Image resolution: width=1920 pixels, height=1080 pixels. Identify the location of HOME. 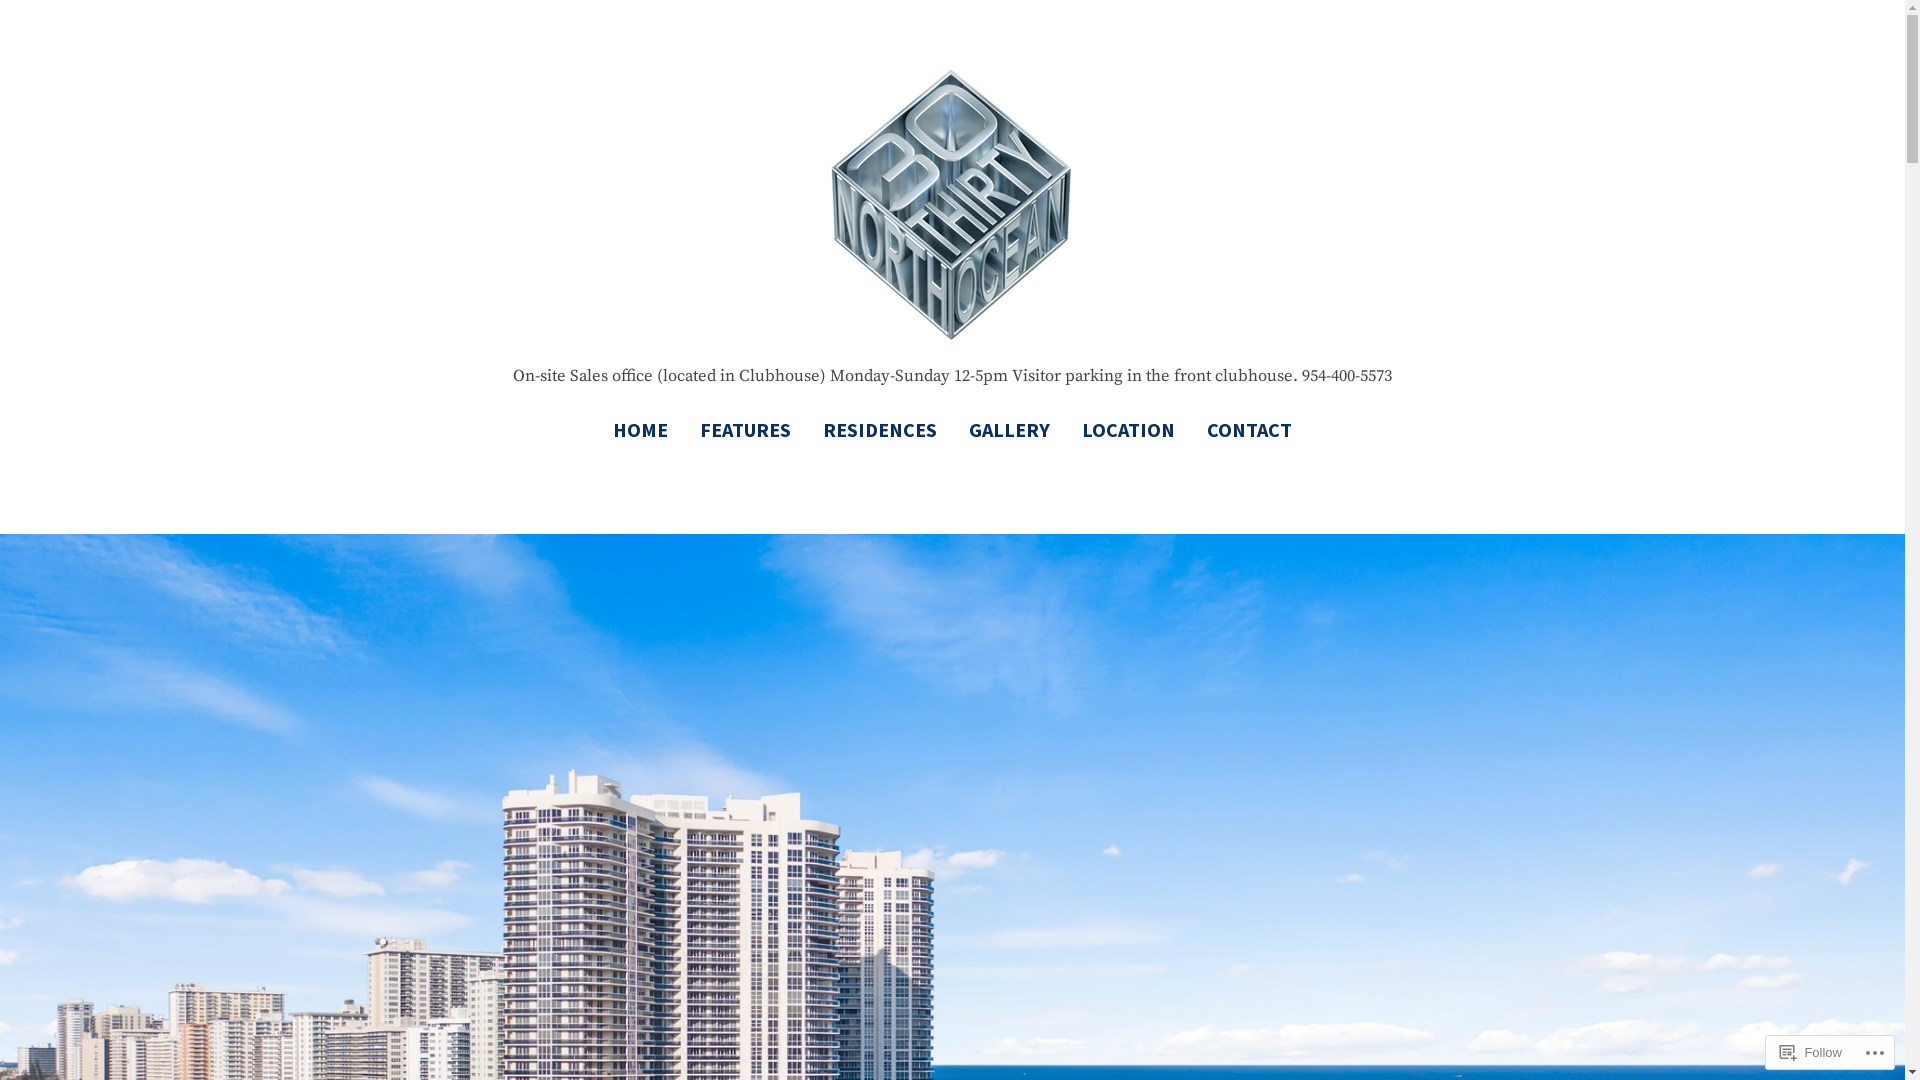
(648, 430).